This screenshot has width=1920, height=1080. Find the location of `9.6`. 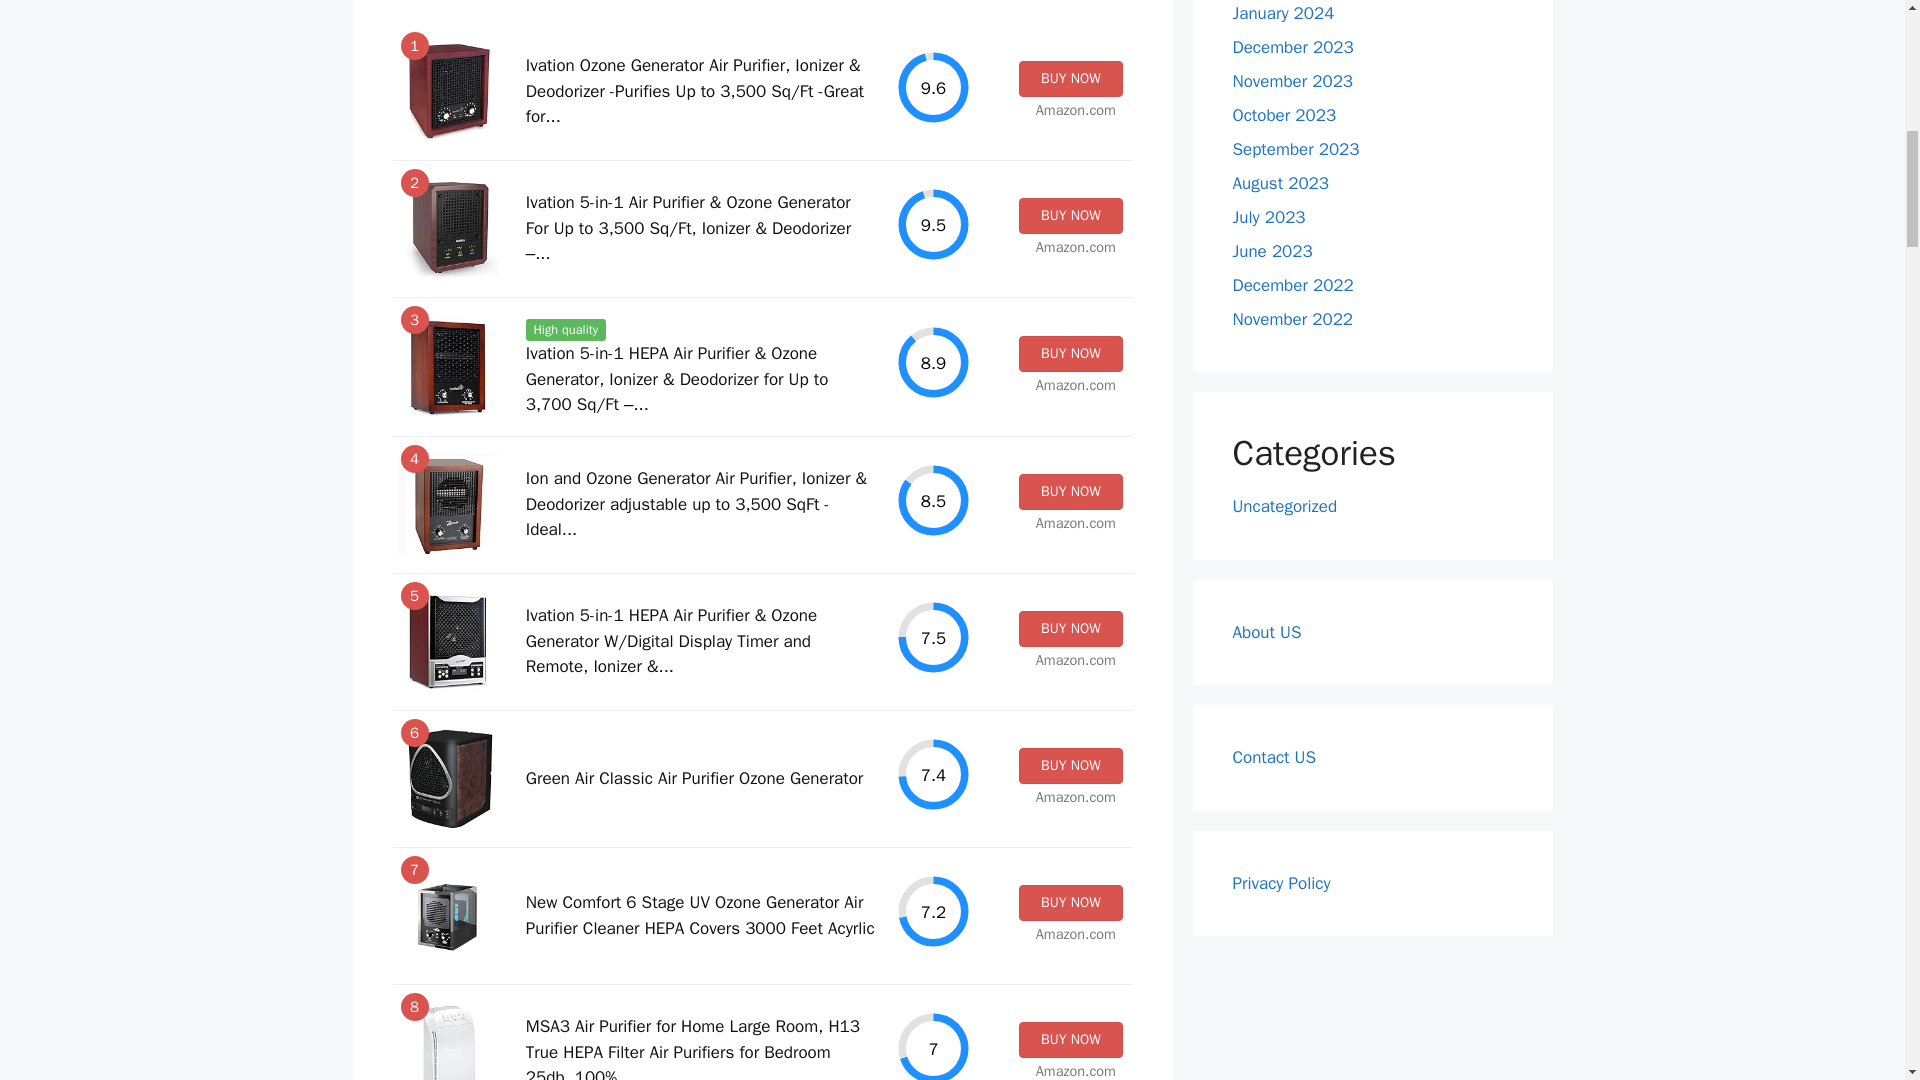

9.6 is located at coordinates (934, 87).